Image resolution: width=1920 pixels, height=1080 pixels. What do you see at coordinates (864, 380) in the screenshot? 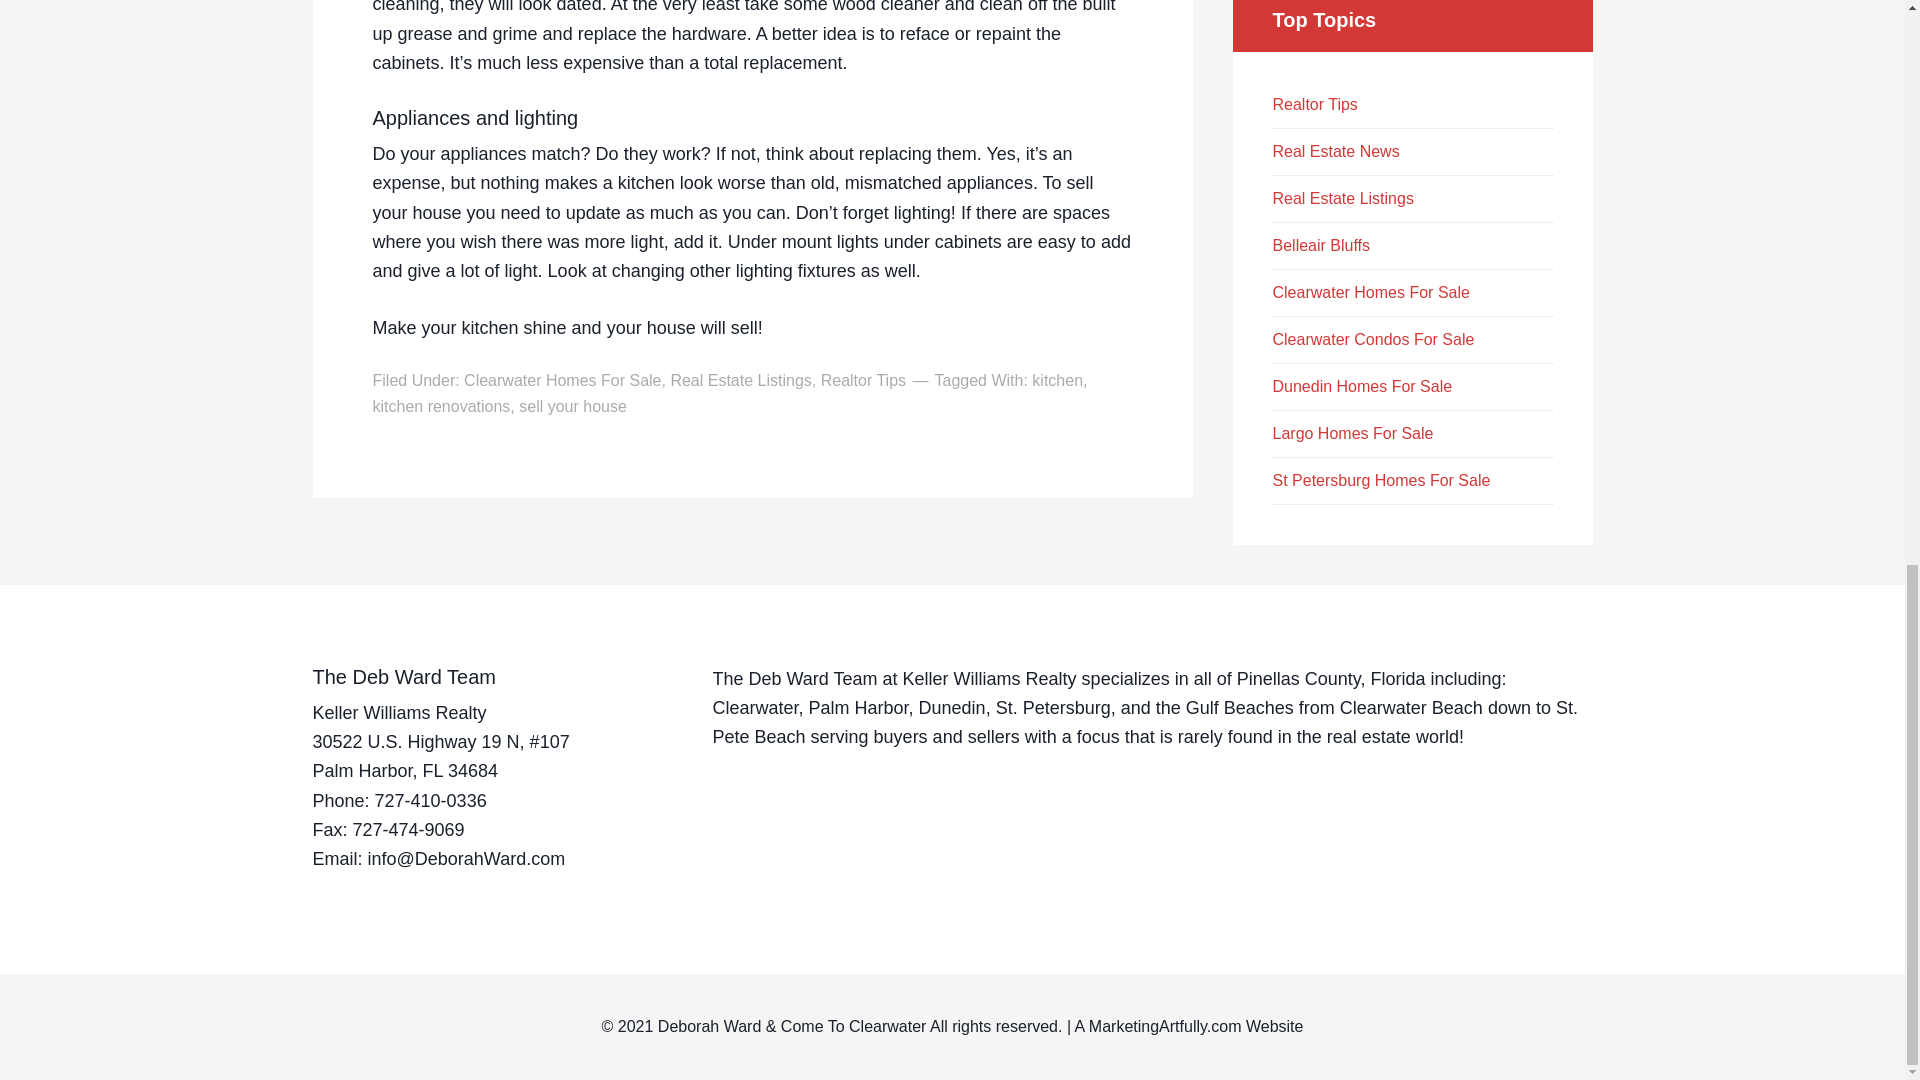
I see `Realtor Tips` at bounding box center [864, 380].